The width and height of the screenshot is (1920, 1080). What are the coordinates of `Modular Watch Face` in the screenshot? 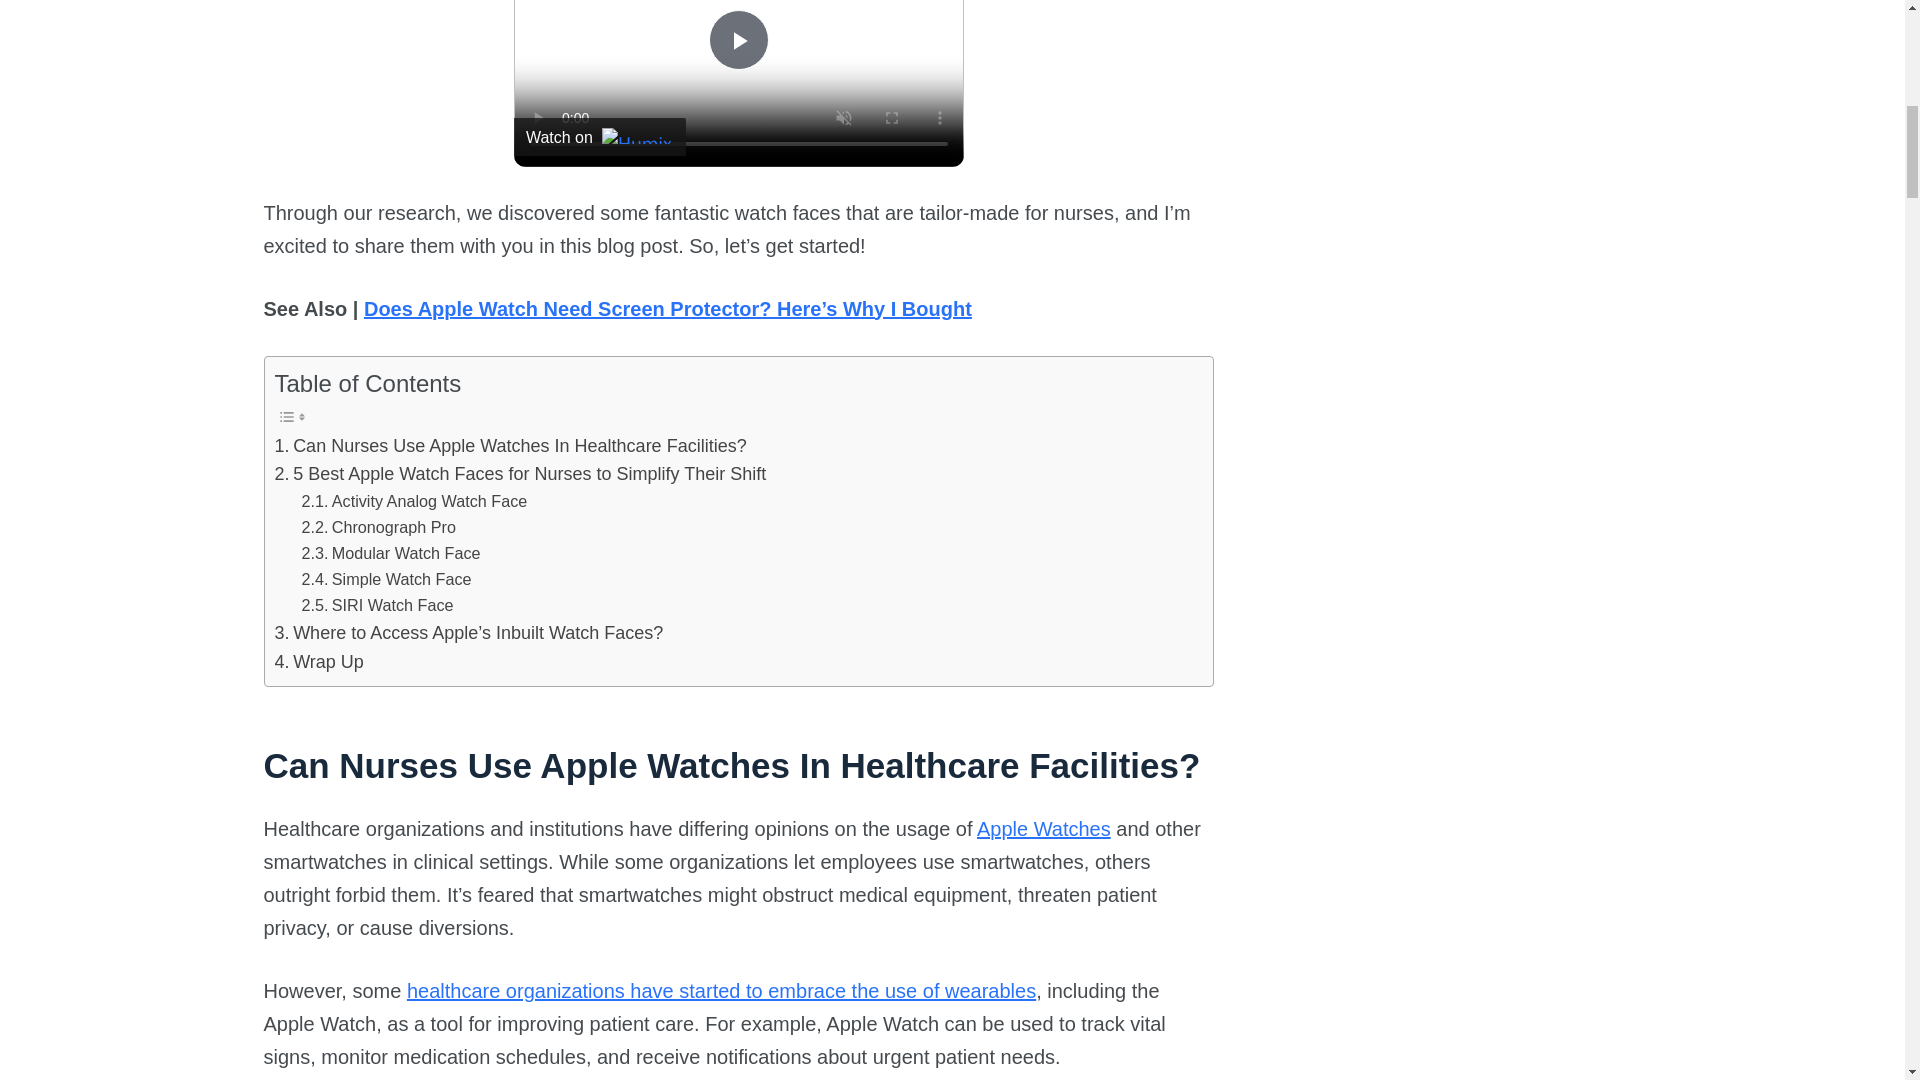 It's located at (391, 554).